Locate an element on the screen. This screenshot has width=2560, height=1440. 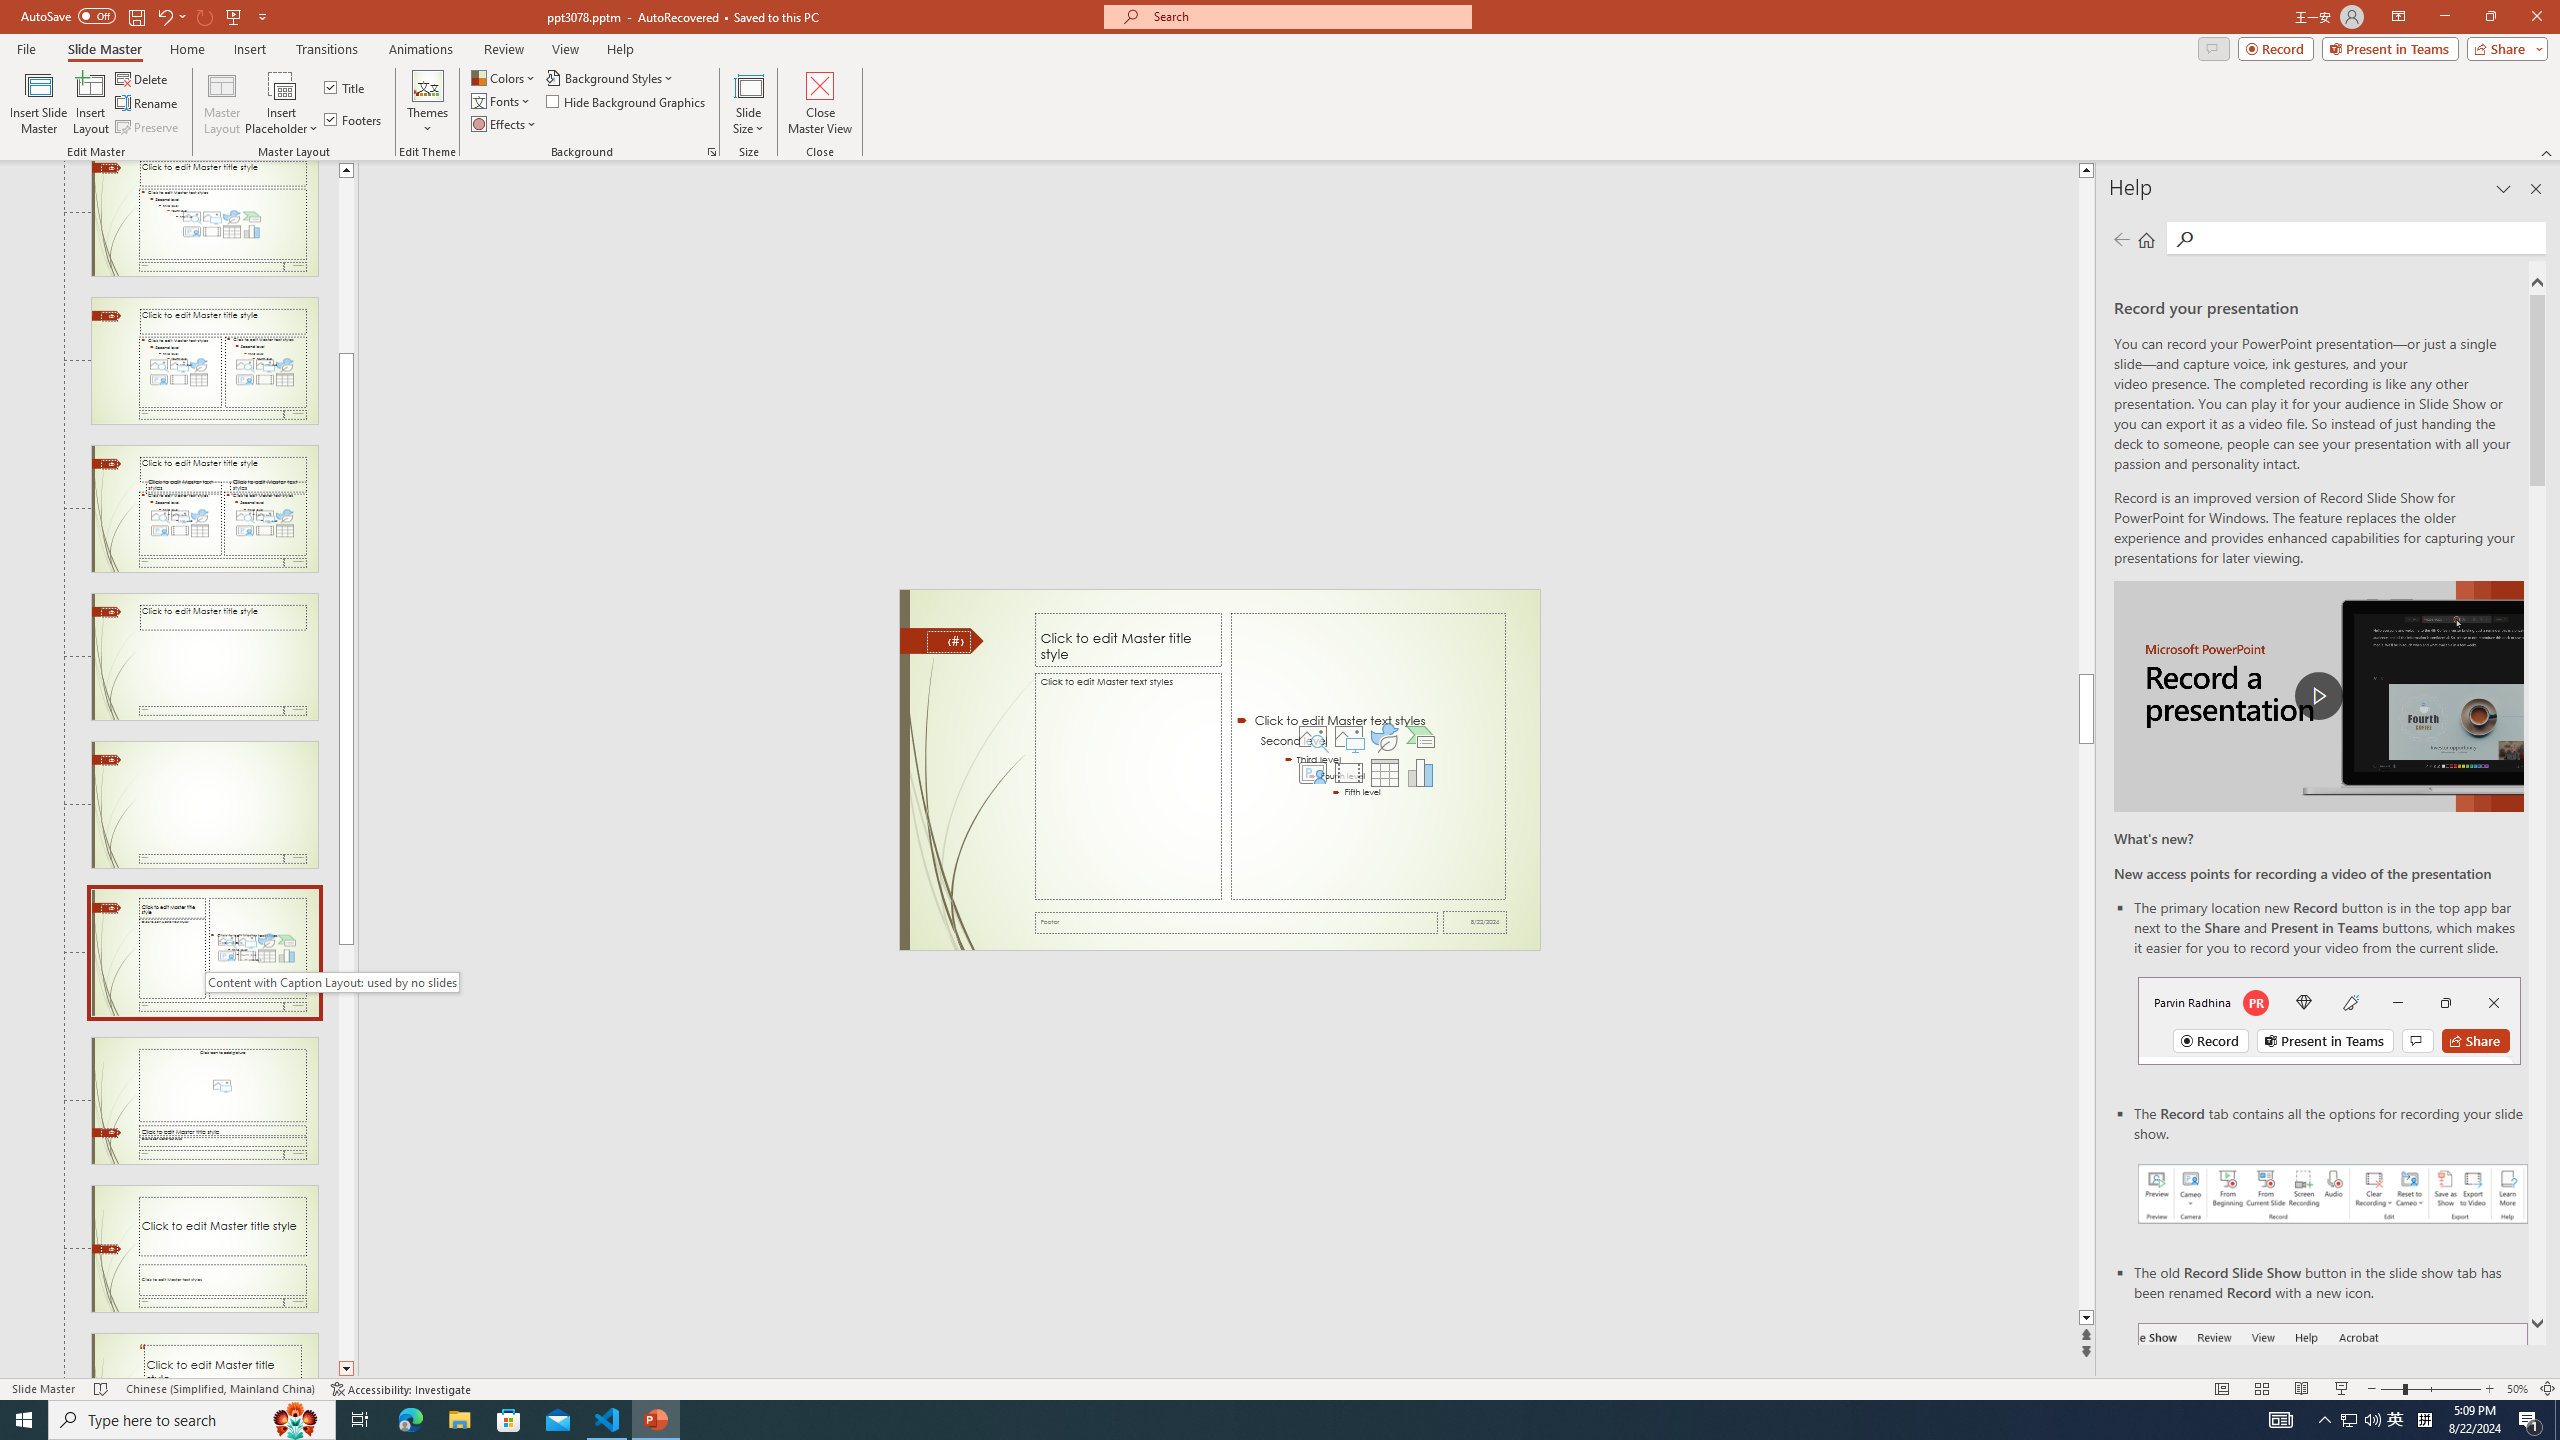
Close Master View is located at coordinates (820, 103).